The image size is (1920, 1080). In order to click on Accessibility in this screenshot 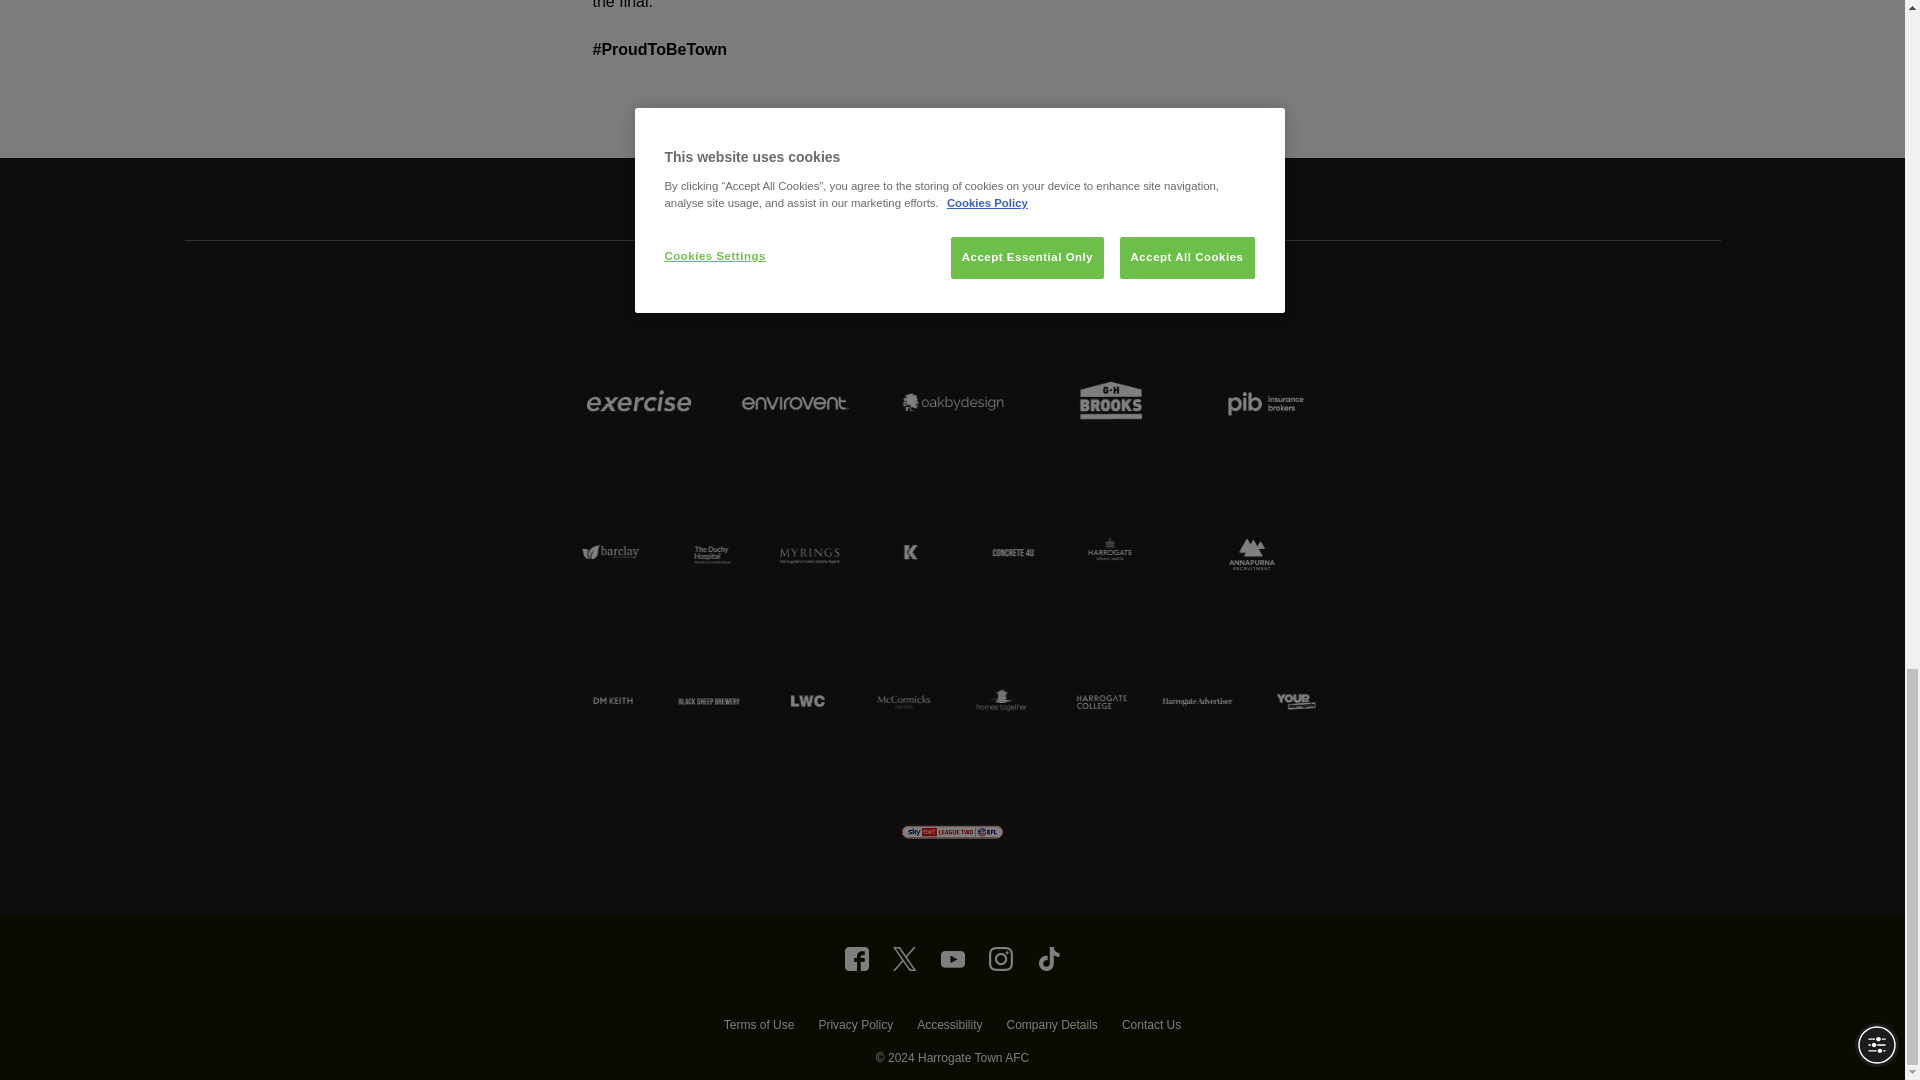, I will do `click(949, 1027)`.